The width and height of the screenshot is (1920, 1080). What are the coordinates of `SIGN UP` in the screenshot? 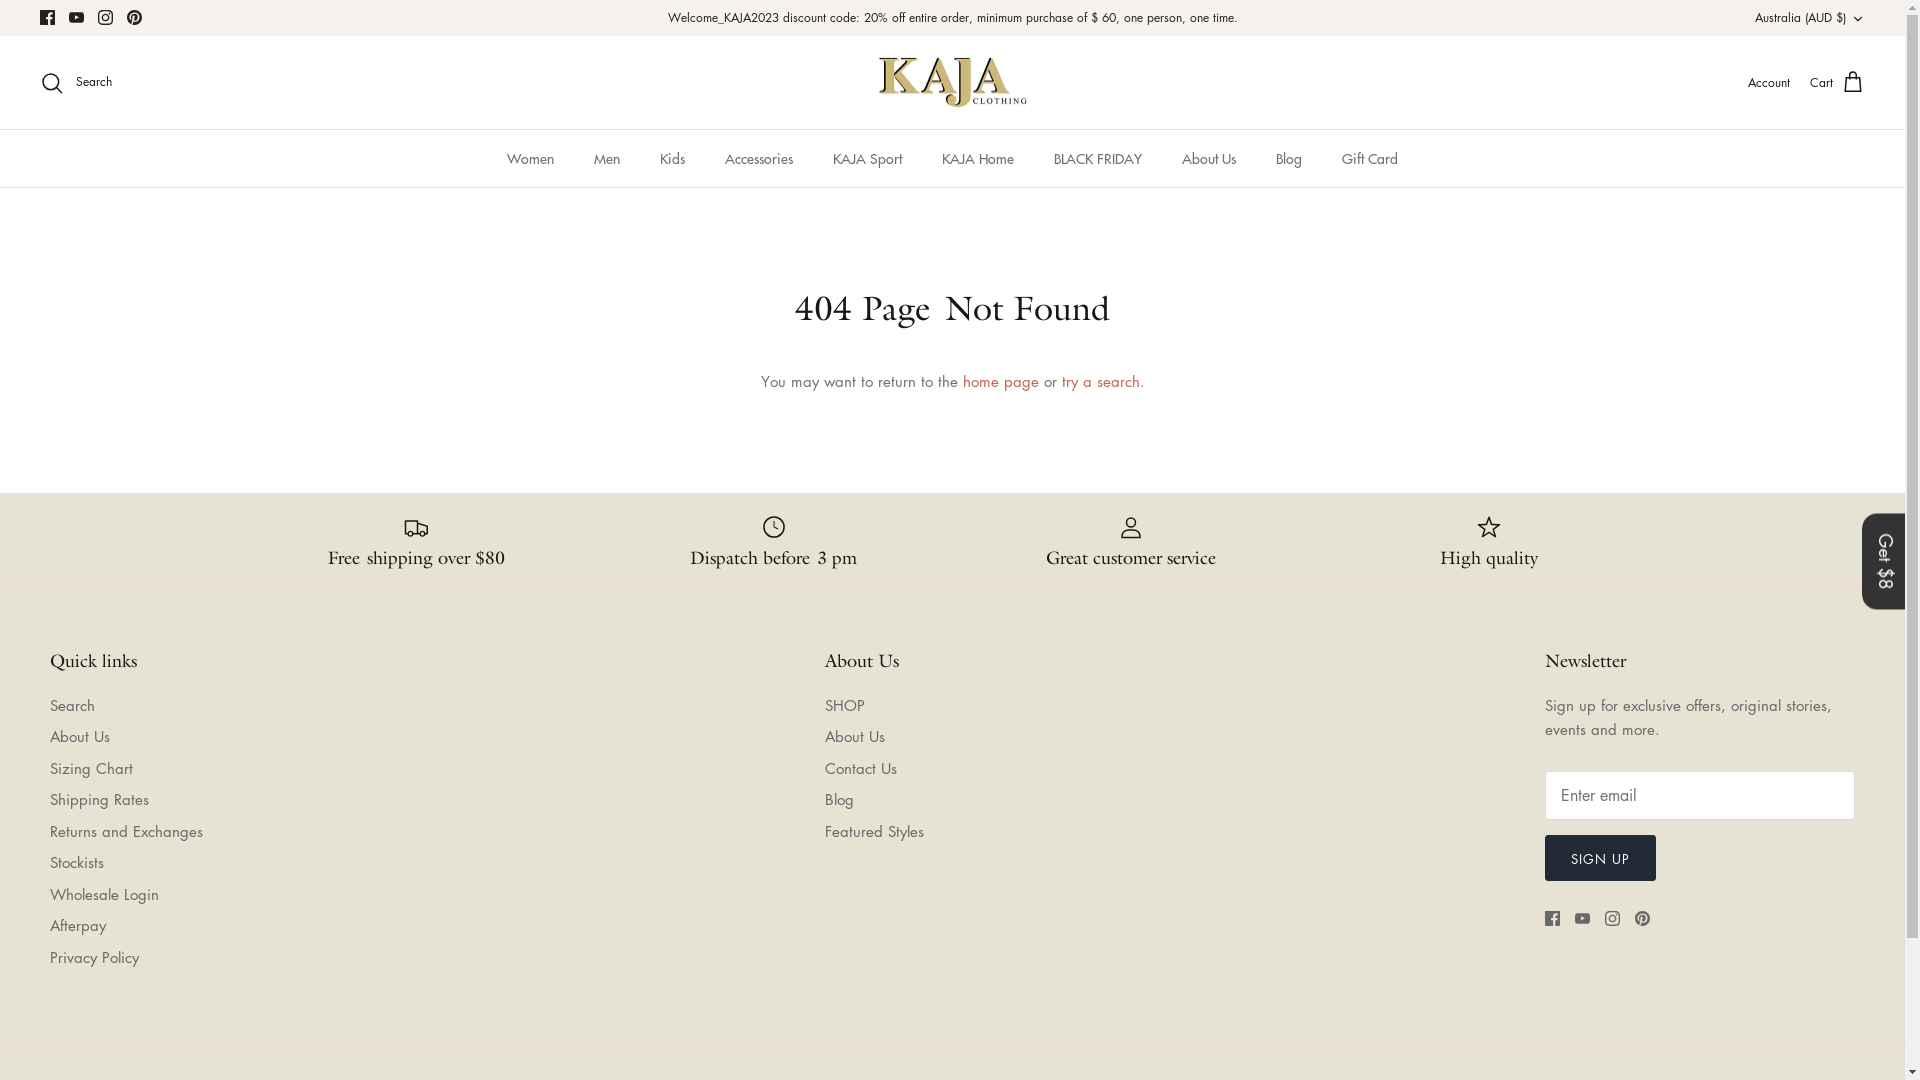 It's located at (1600, 858).